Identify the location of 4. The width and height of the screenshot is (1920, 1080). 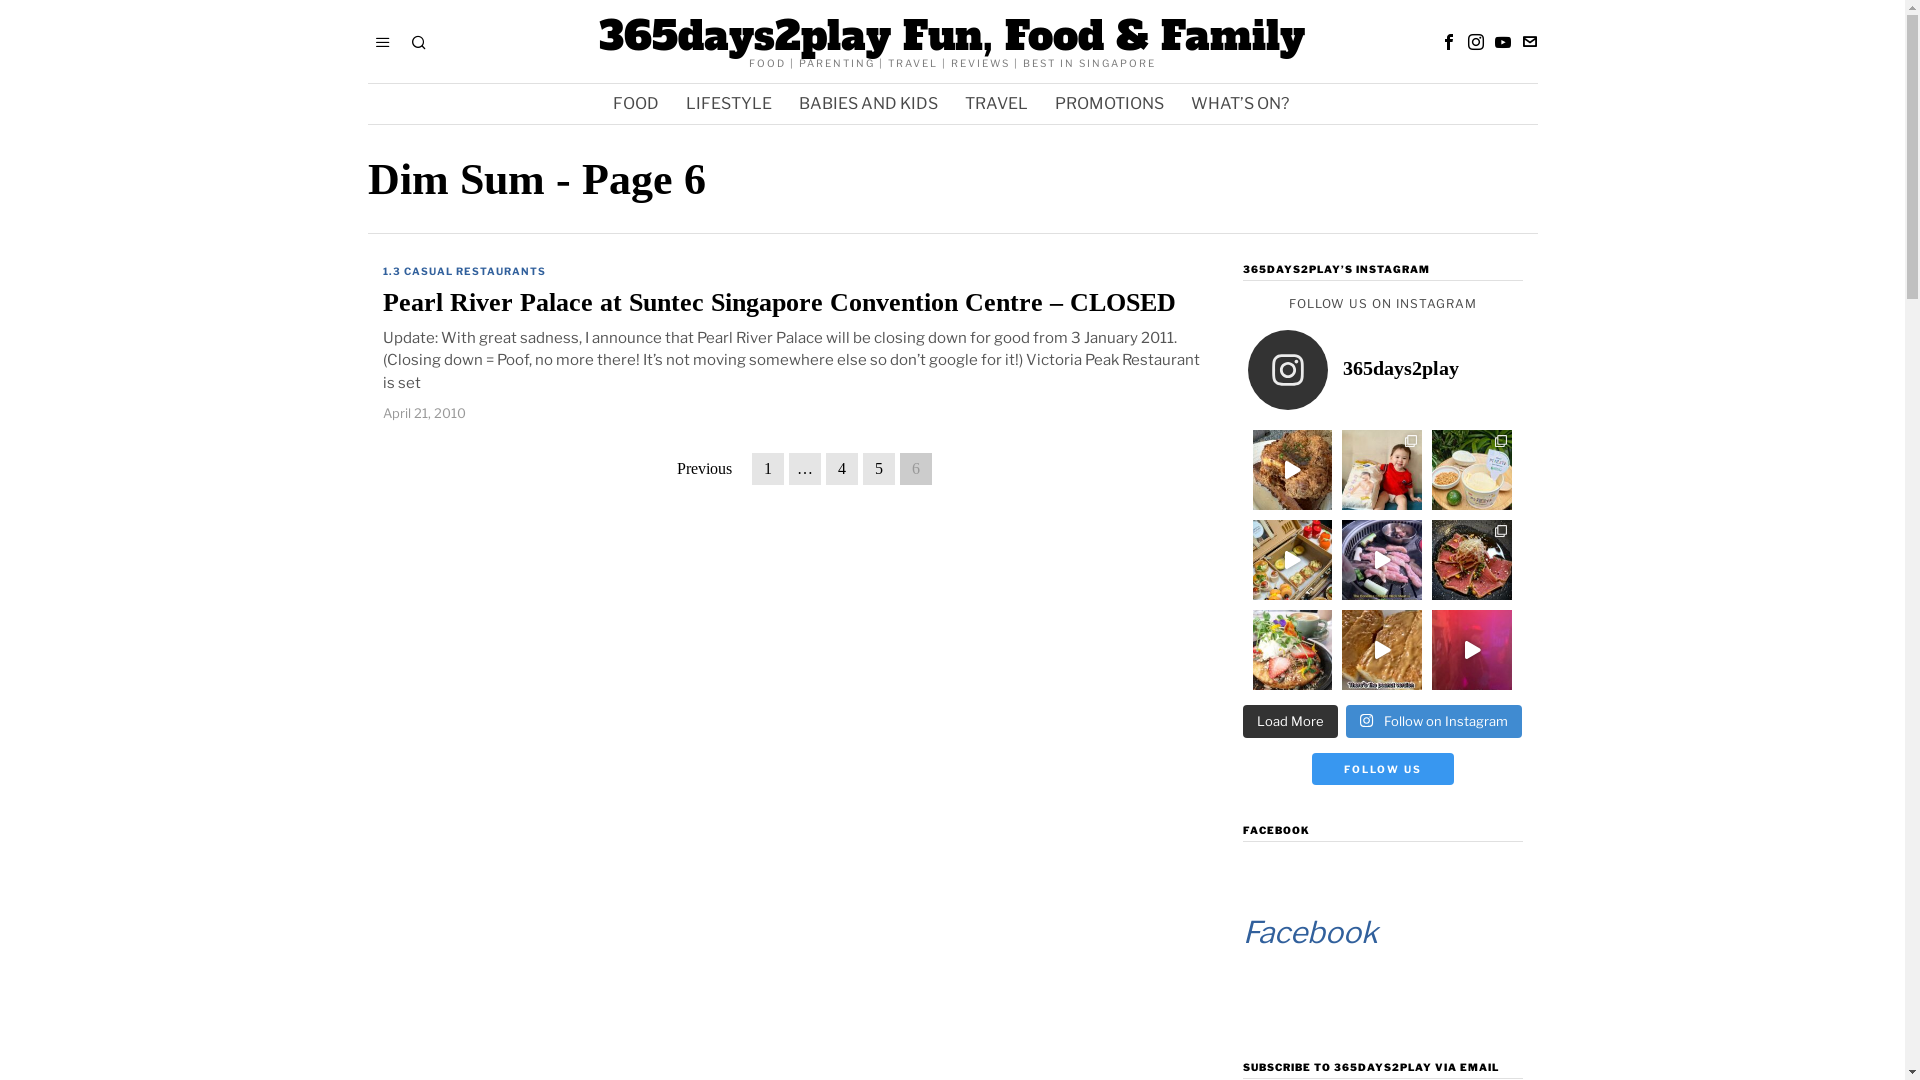
(842, 469).